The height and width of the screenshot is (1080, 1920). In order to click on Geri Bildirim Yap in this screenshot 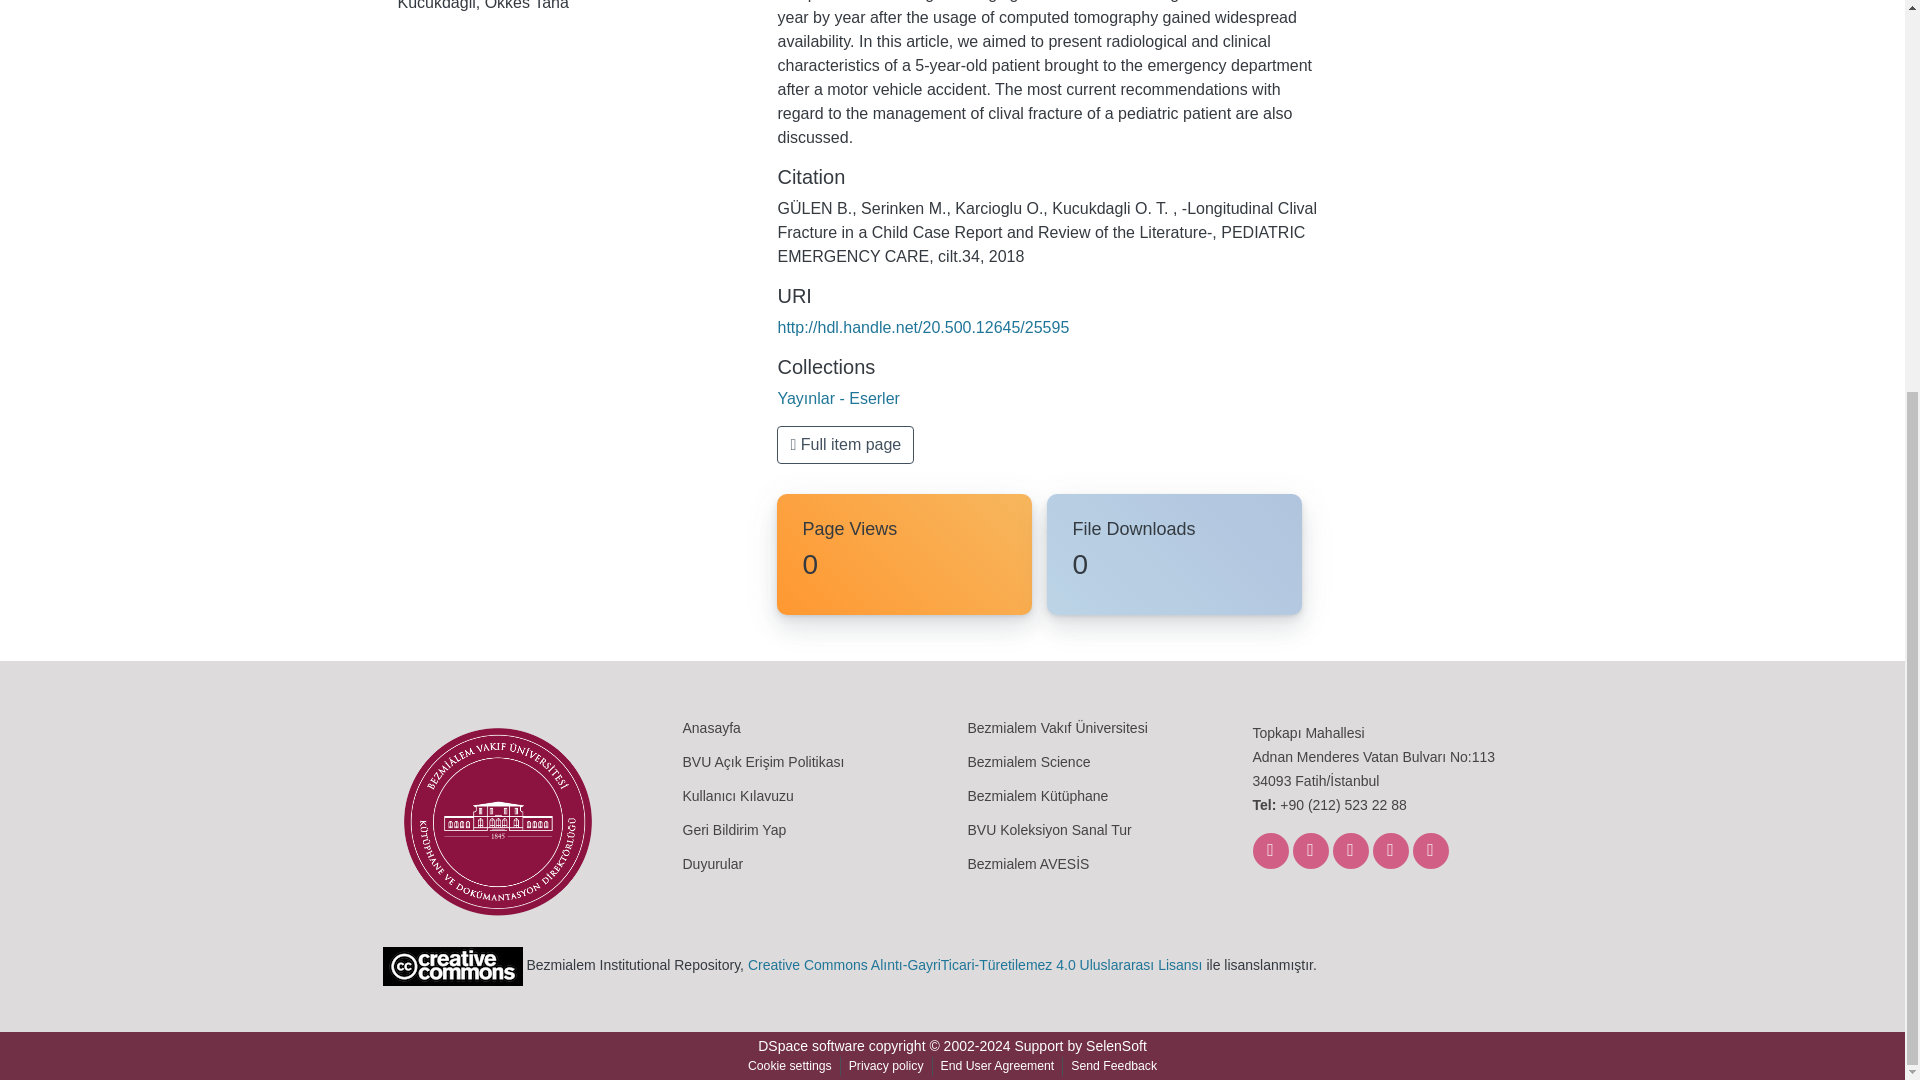, I will do `click(733, 830)`.